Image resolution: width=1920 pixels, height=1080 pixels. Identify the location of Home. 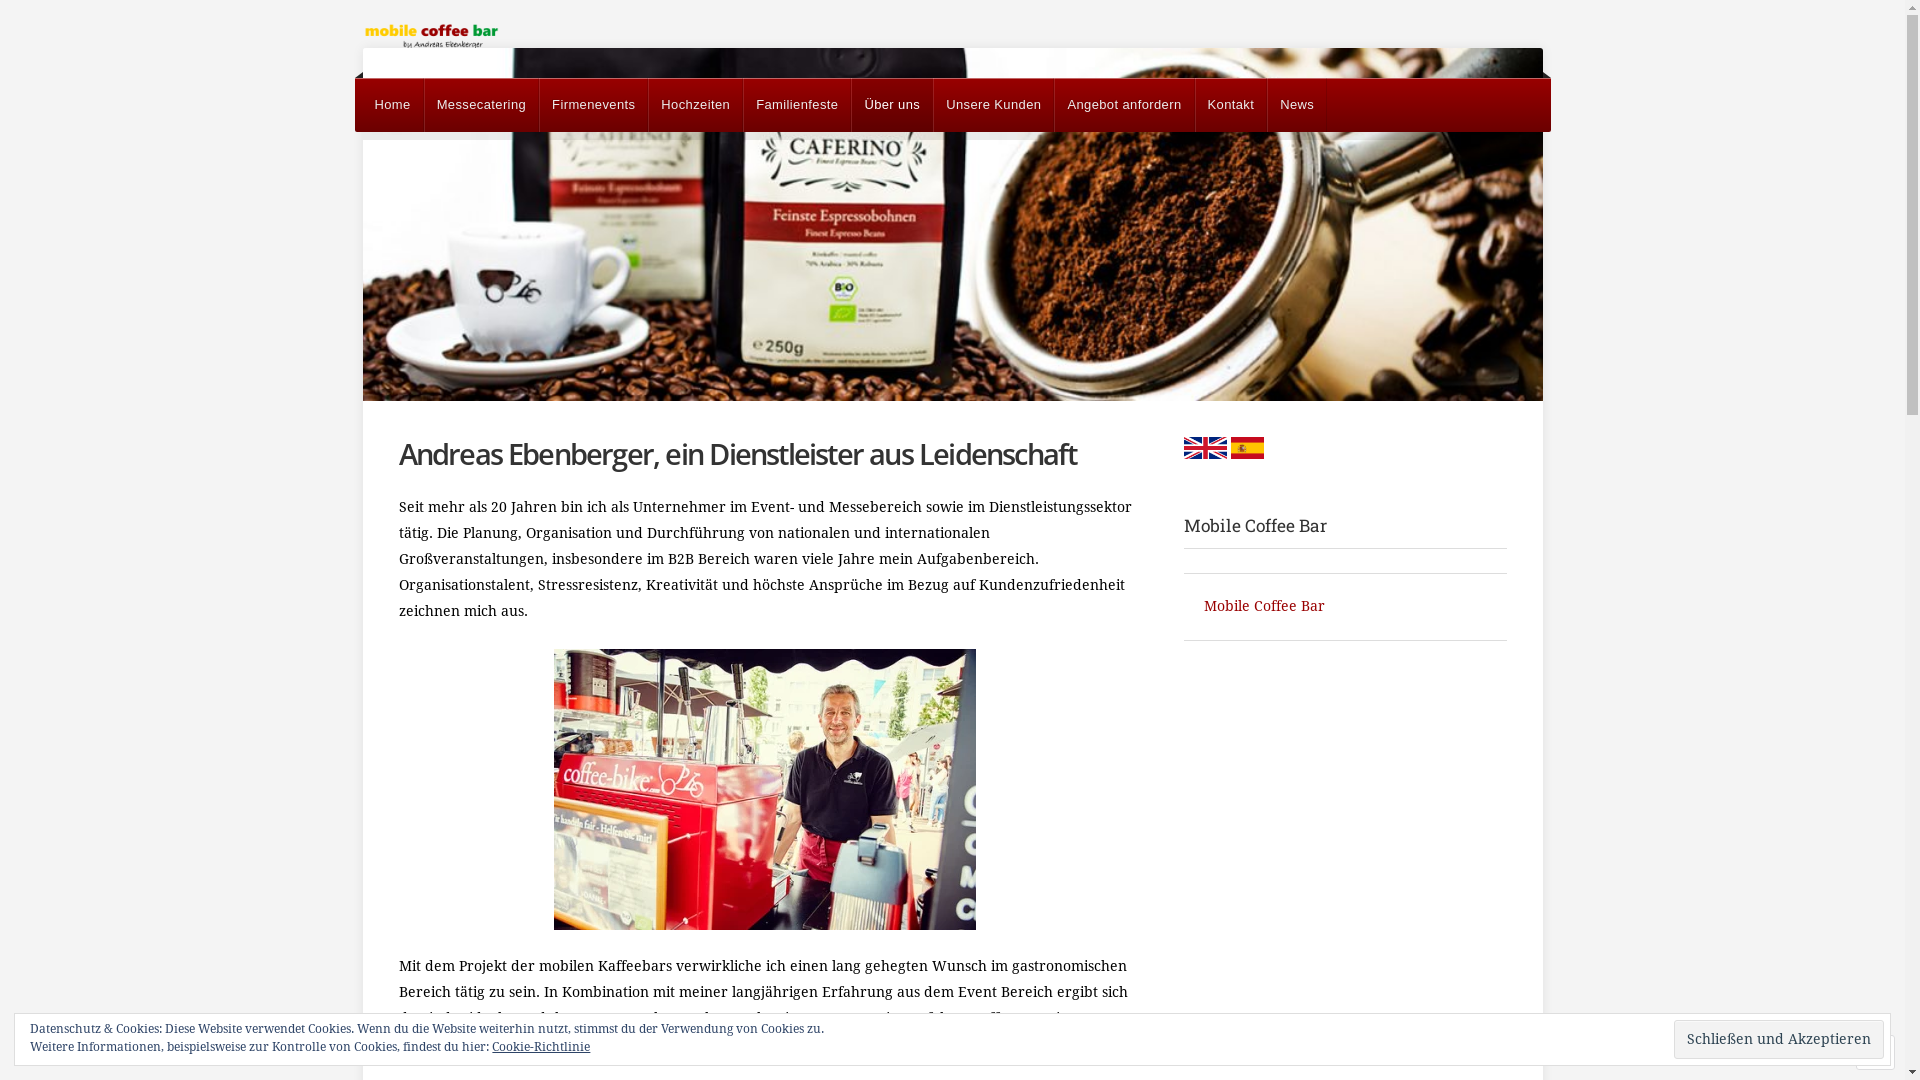
(392, 104).